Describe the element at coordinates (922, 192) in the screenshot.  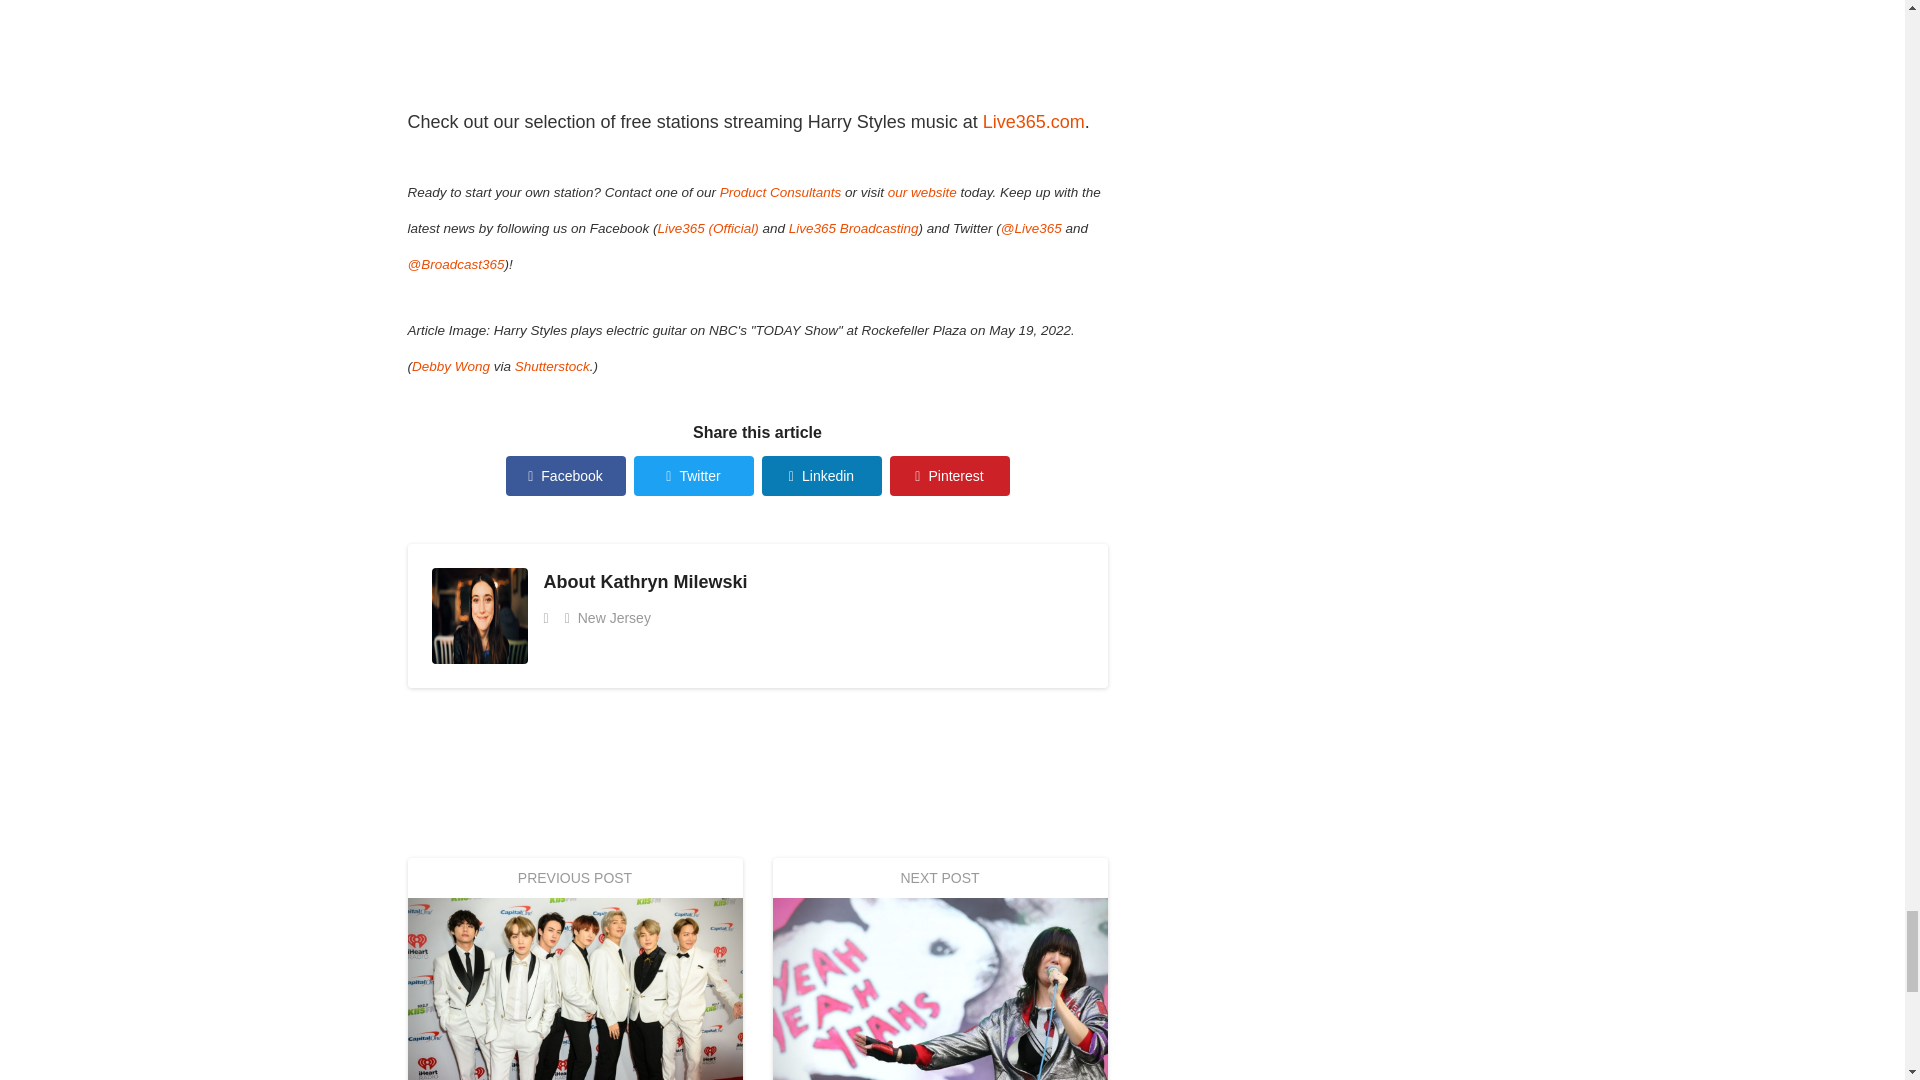
I see `our website` at that location.